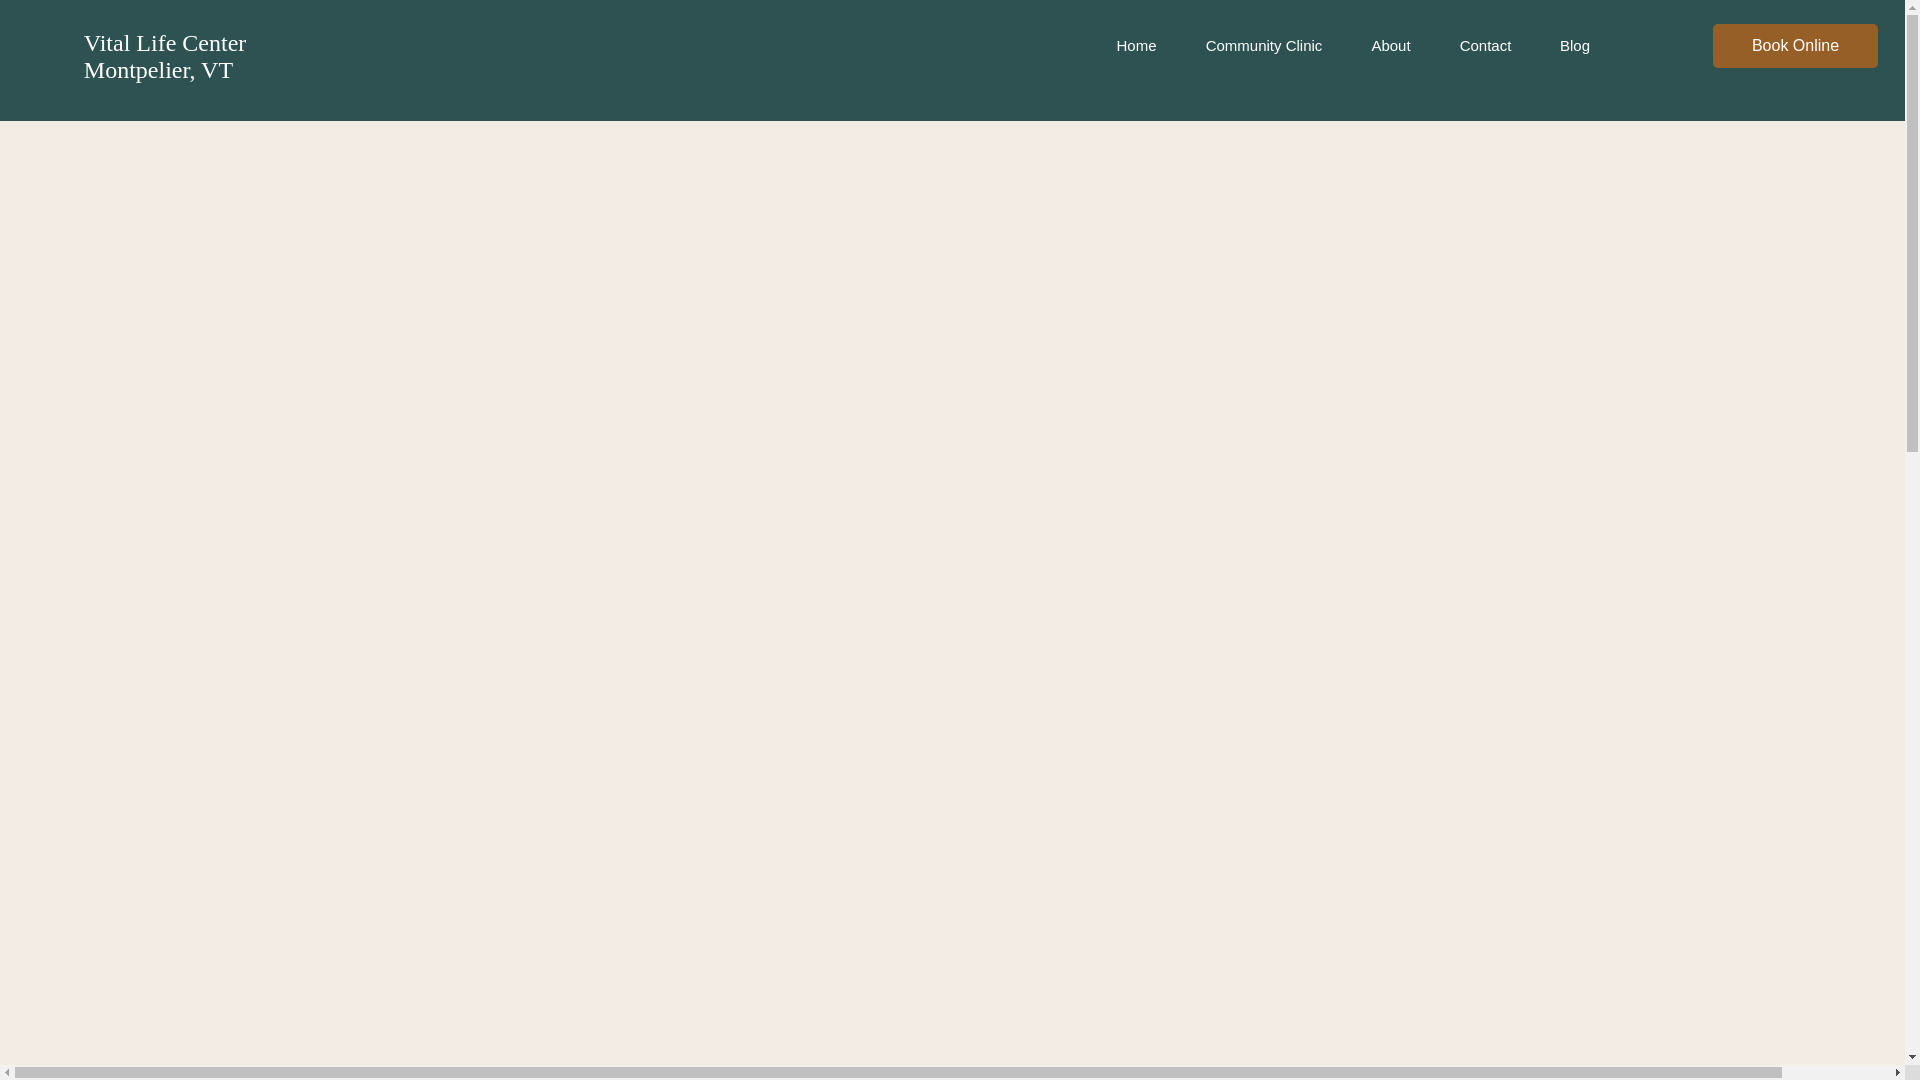  What do you see at coordinates (1391, 46) in the screenshot?
I see `About` at bounding box center [1391, 46].